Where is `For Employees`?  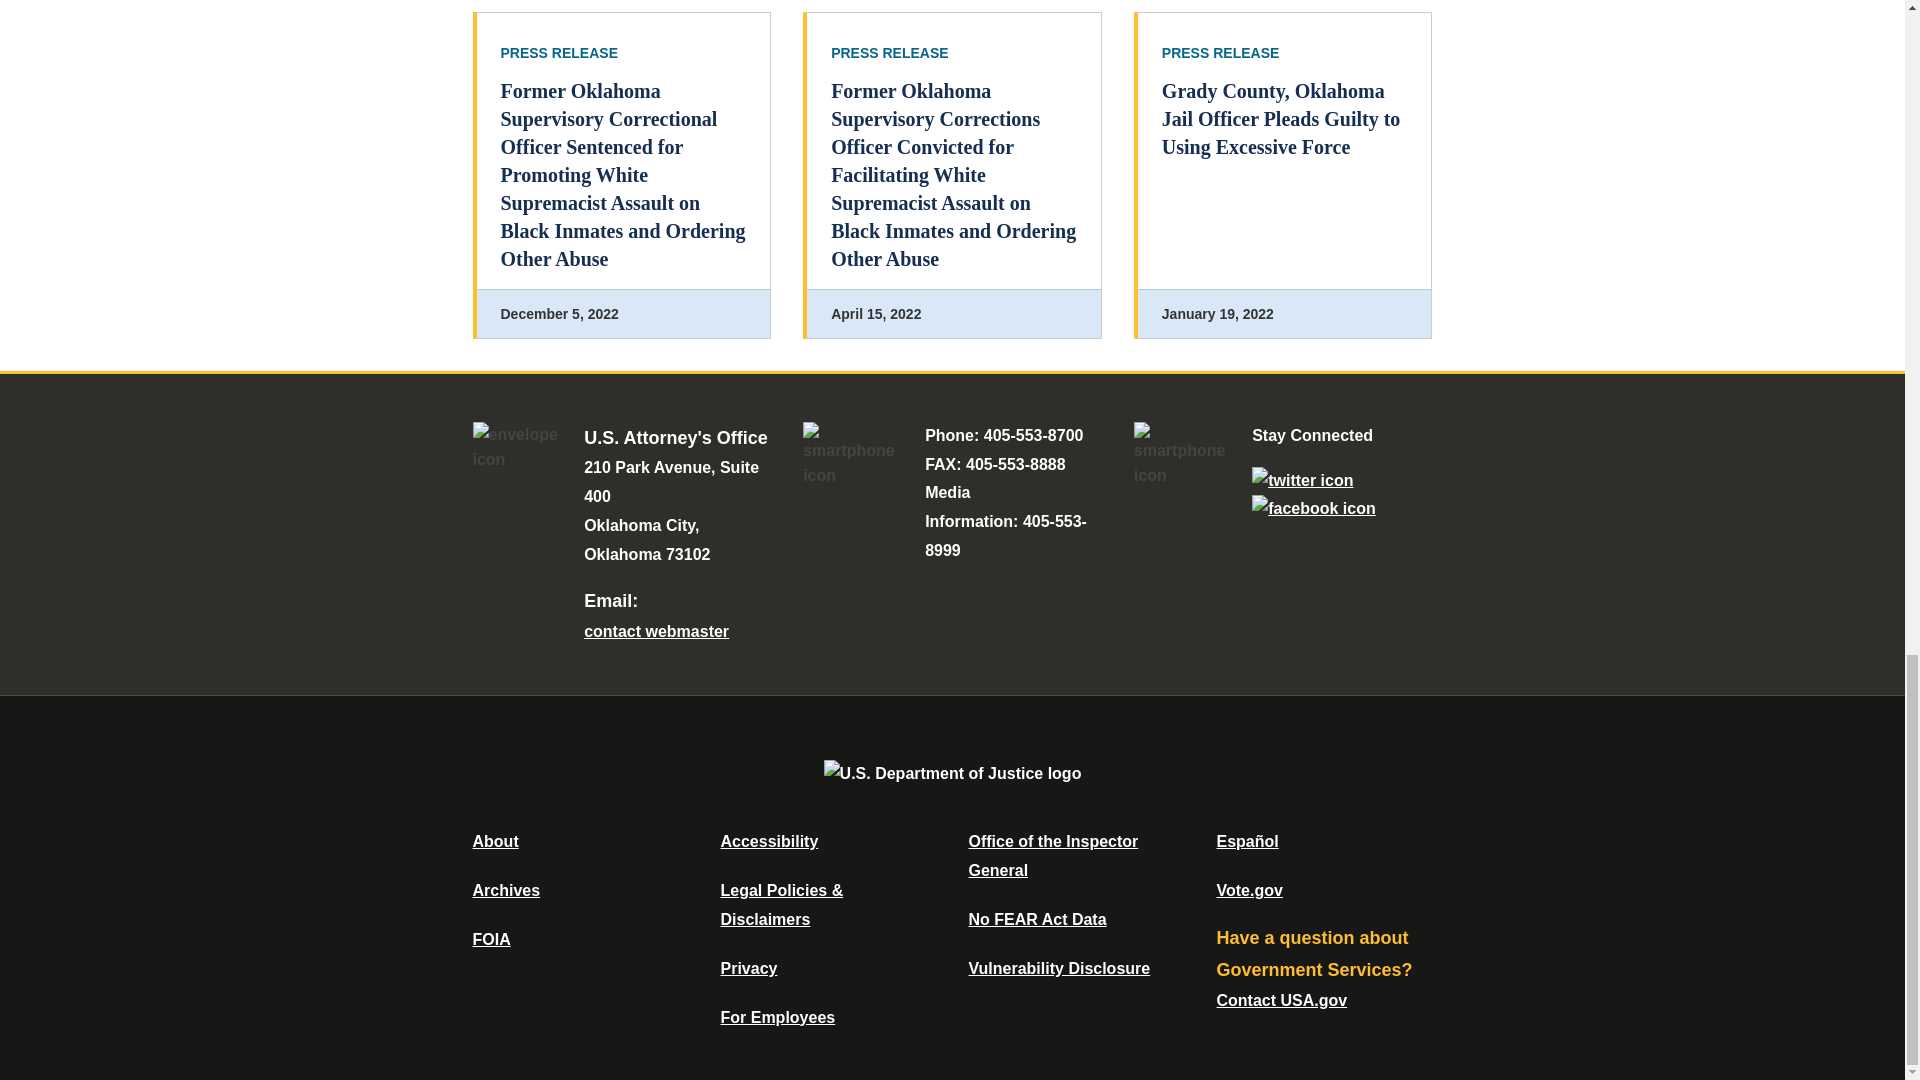
For Employees is located at coordinates (778, 1017).